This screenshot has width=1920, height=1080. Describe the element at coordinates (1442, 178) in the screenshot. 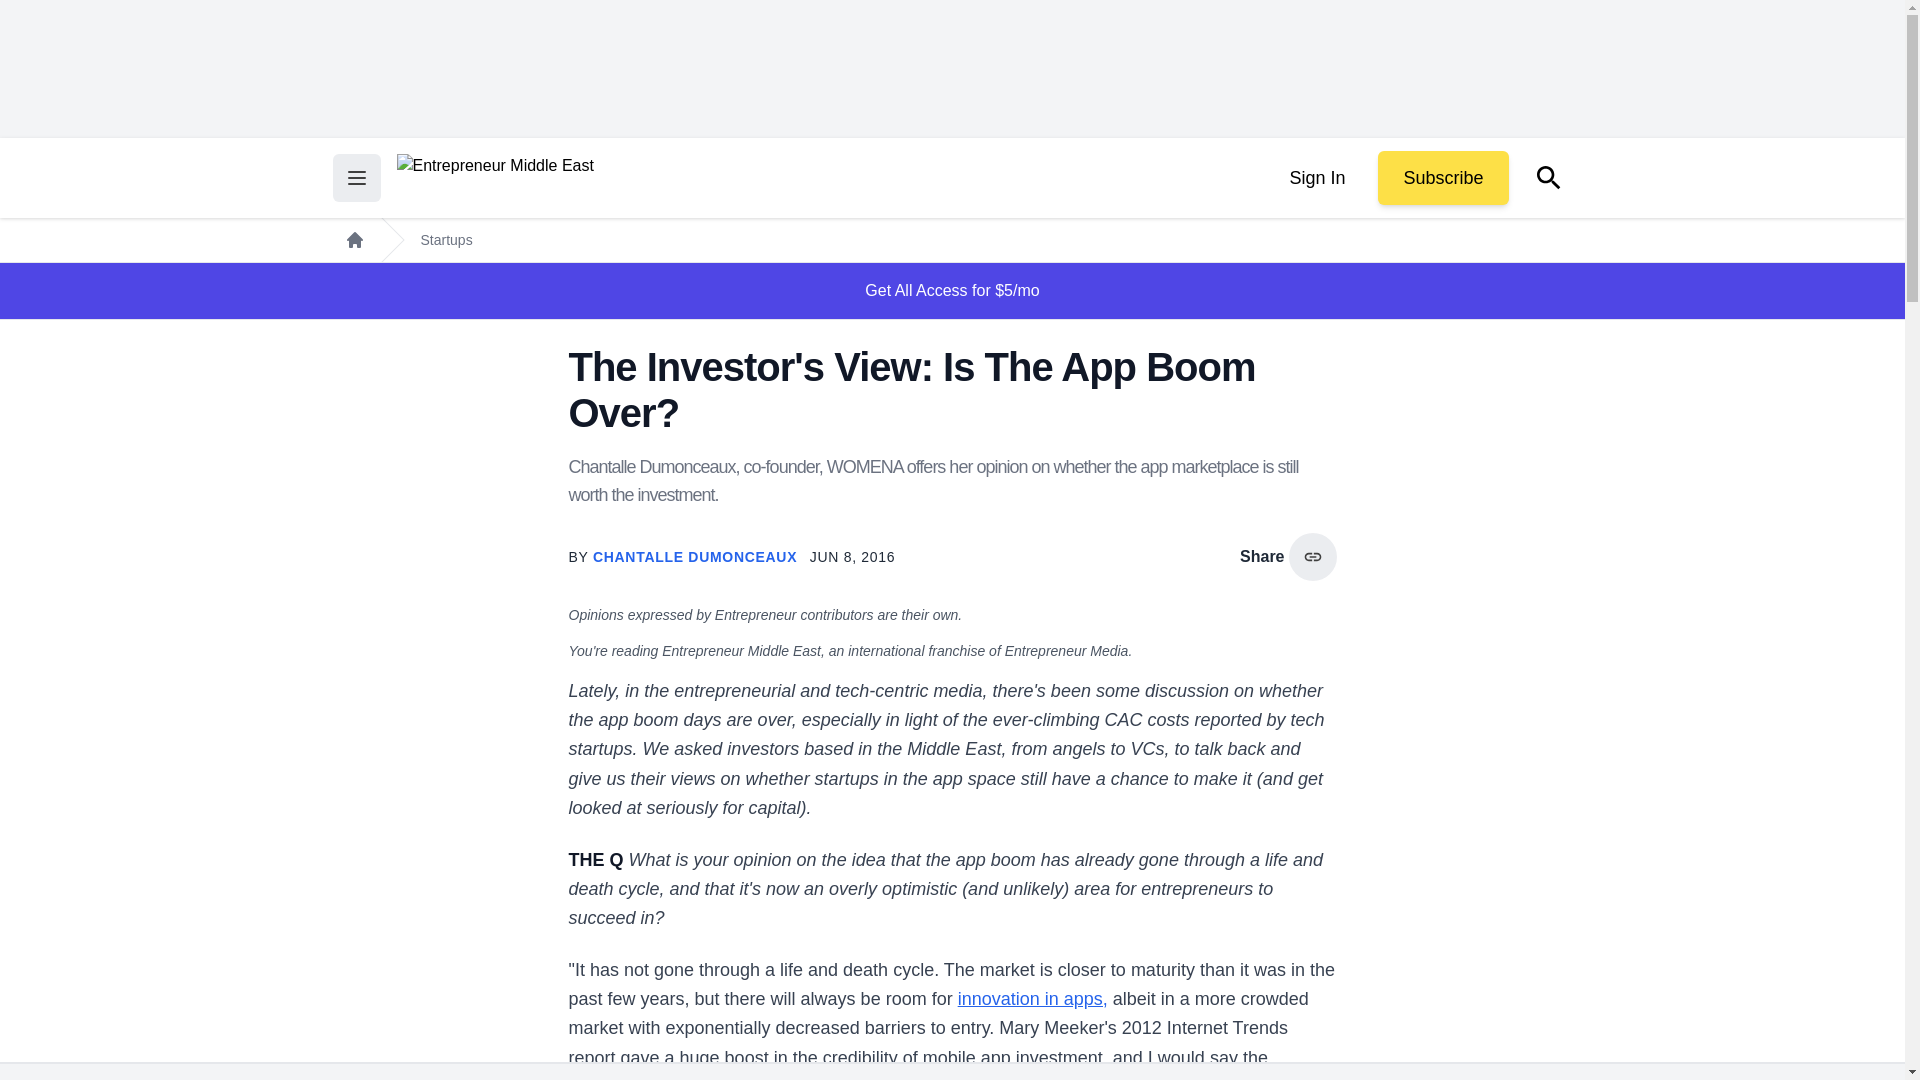

I see `Subscribe` at that location.